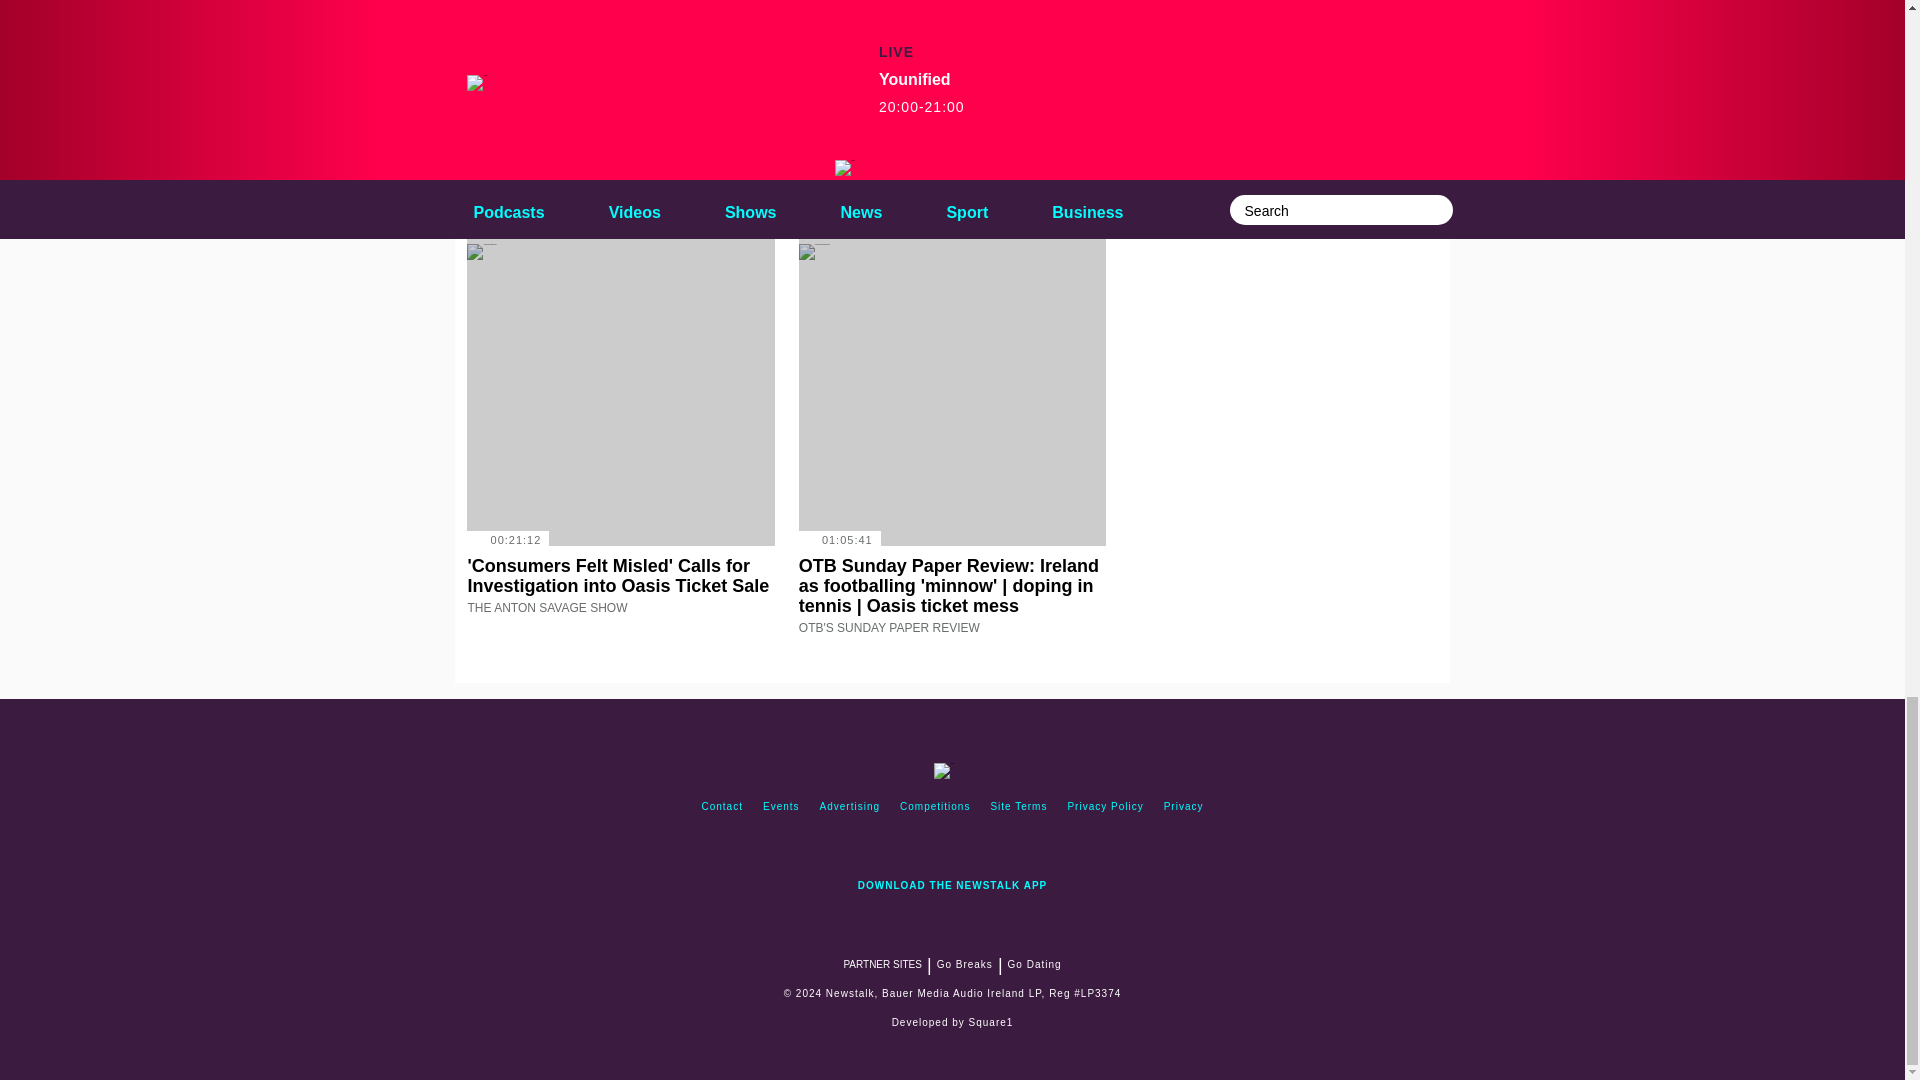 The image size is (1920, 1080). Describe the element at coordinates (781, 806) in the screenshot. I see `events` at that location.